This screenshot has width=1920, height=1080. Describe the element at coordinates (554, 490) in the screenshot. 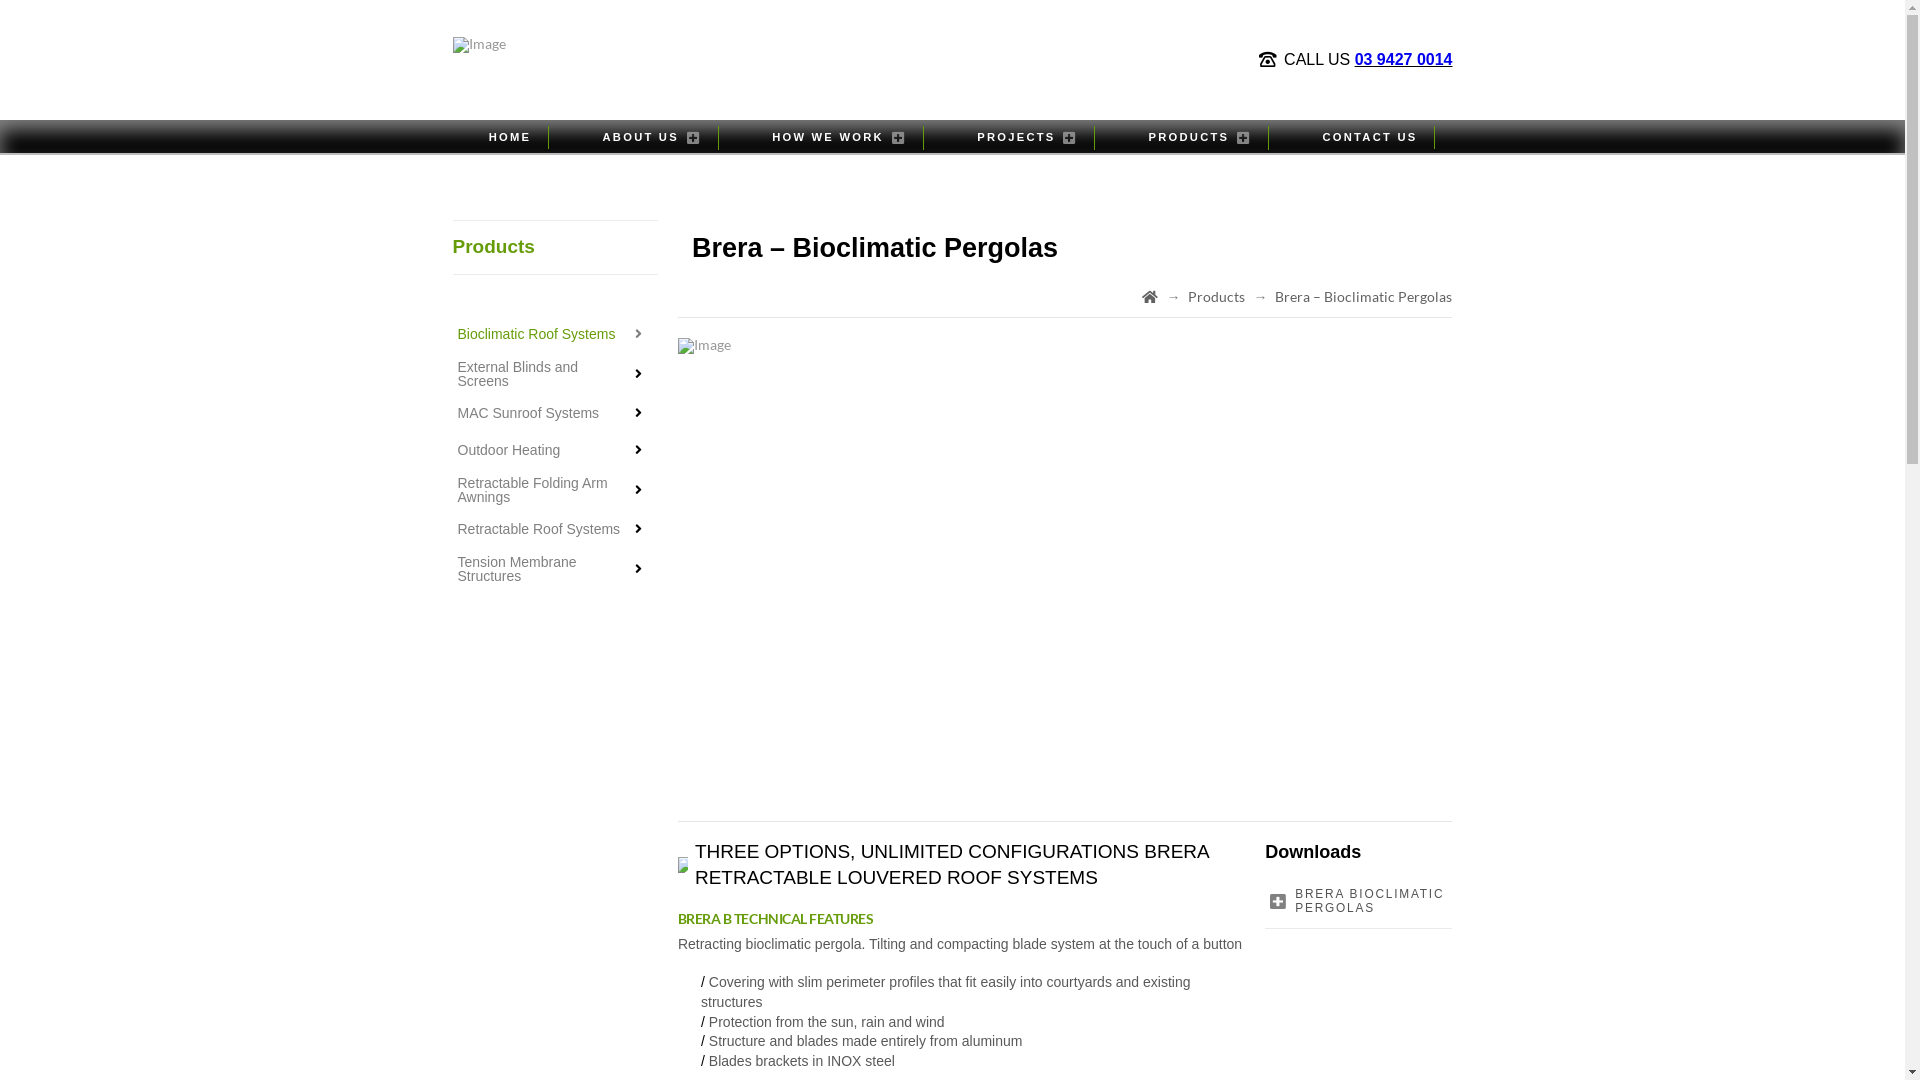

I see `Retractable Folding Arm Awnings` at that location.